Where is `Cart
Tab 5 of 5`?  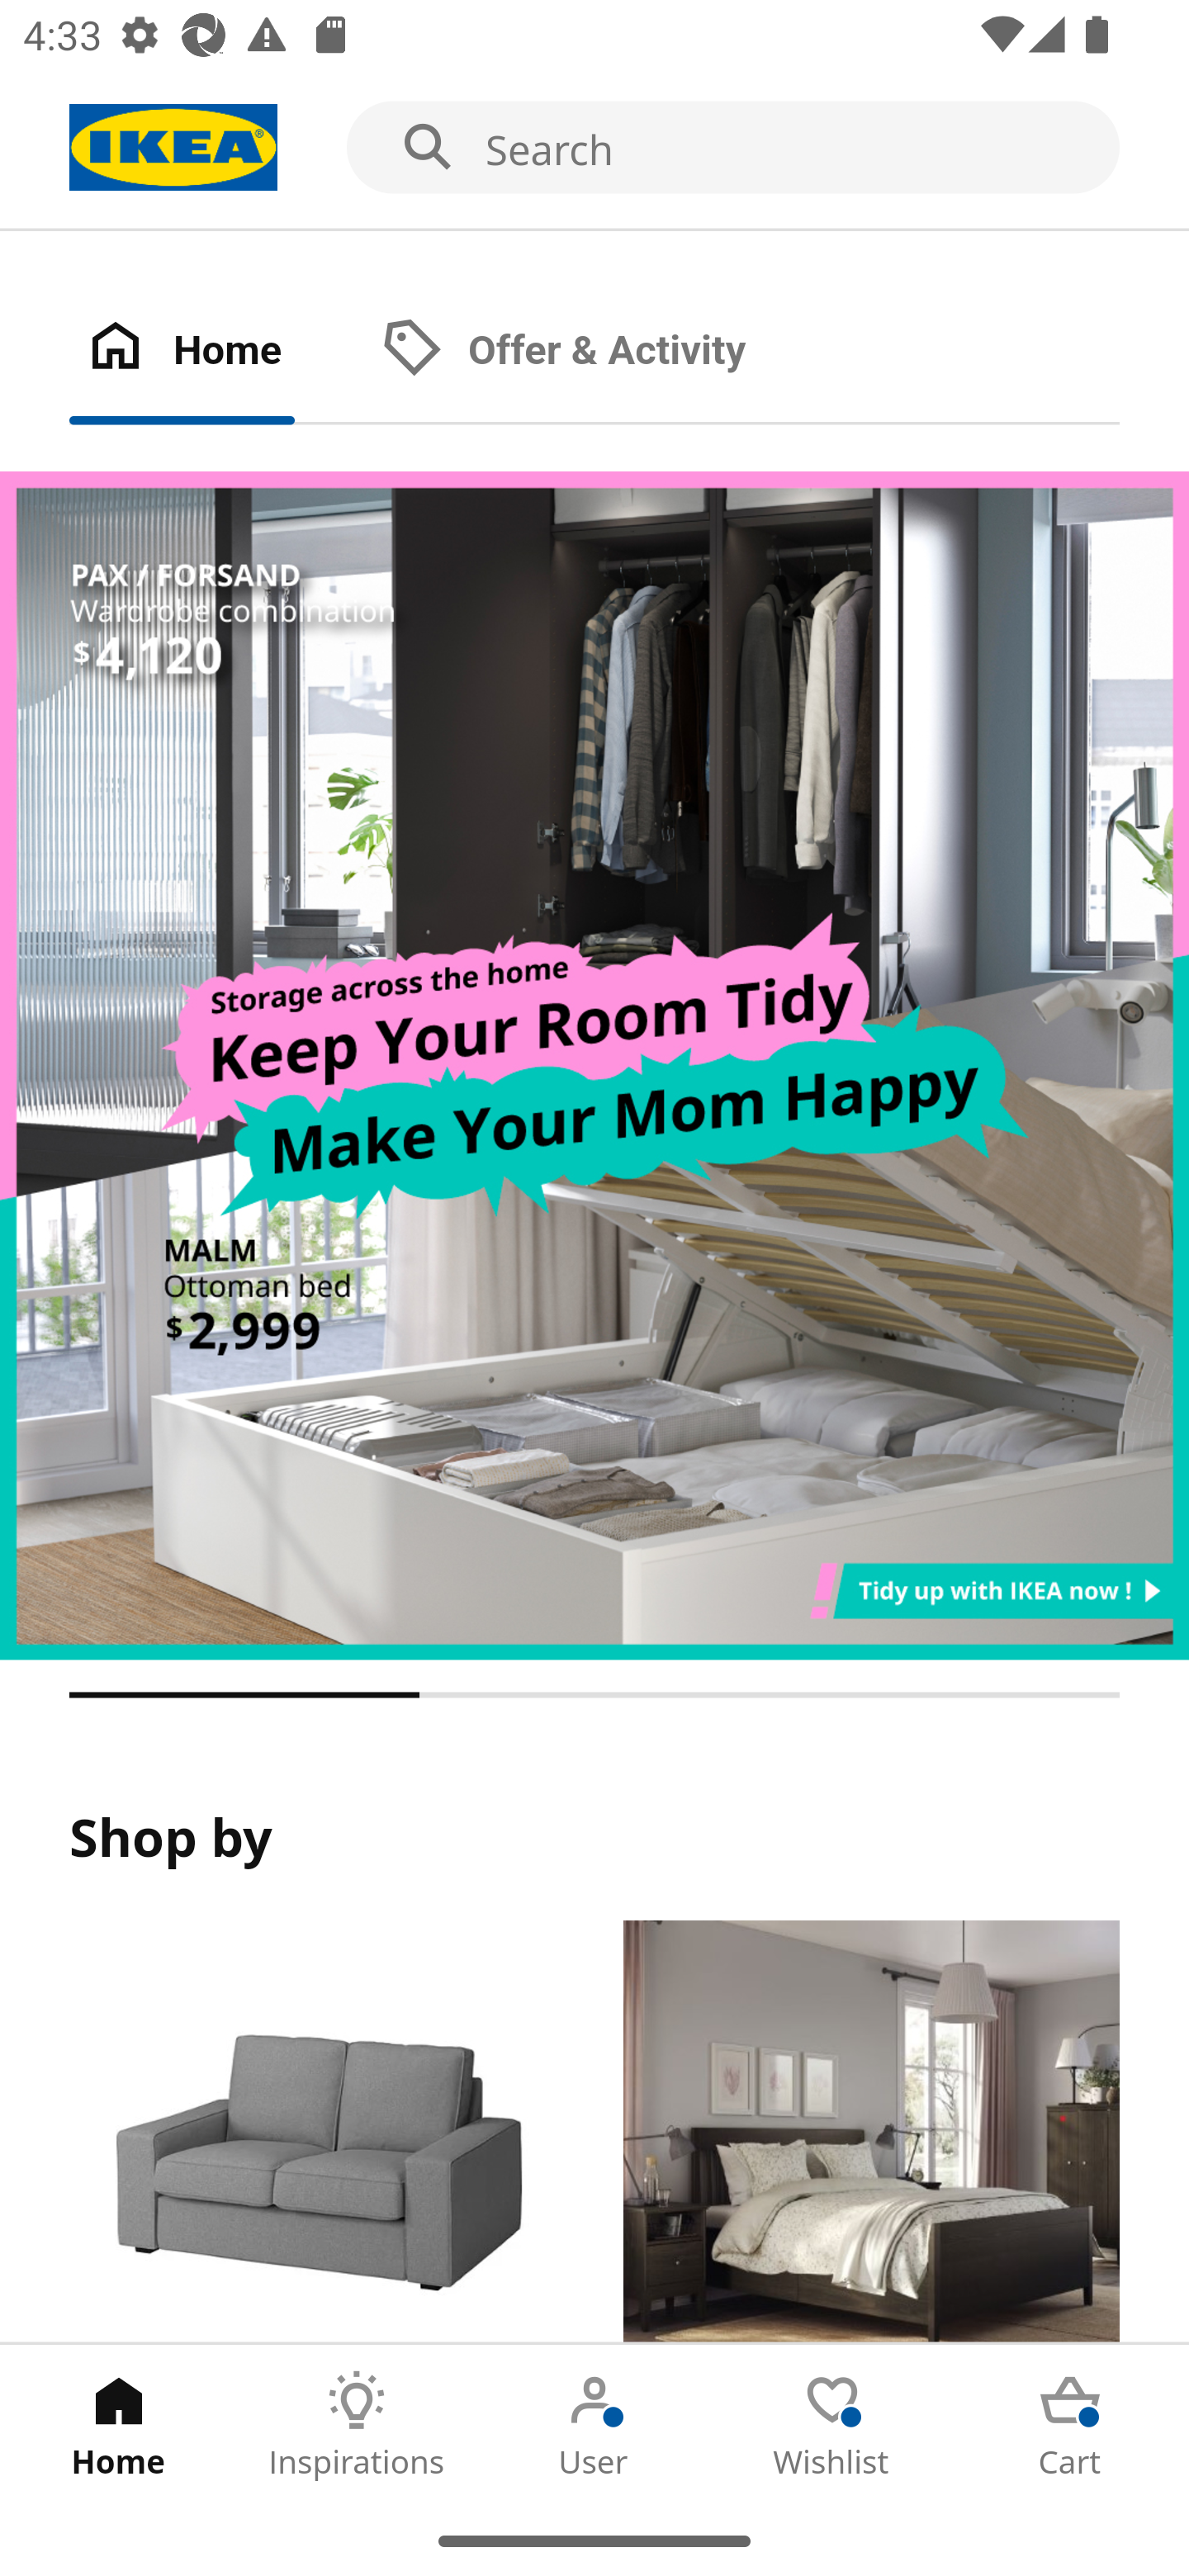 Cart
Tab 5 of 5 is located at coordinates (1070, 2425).